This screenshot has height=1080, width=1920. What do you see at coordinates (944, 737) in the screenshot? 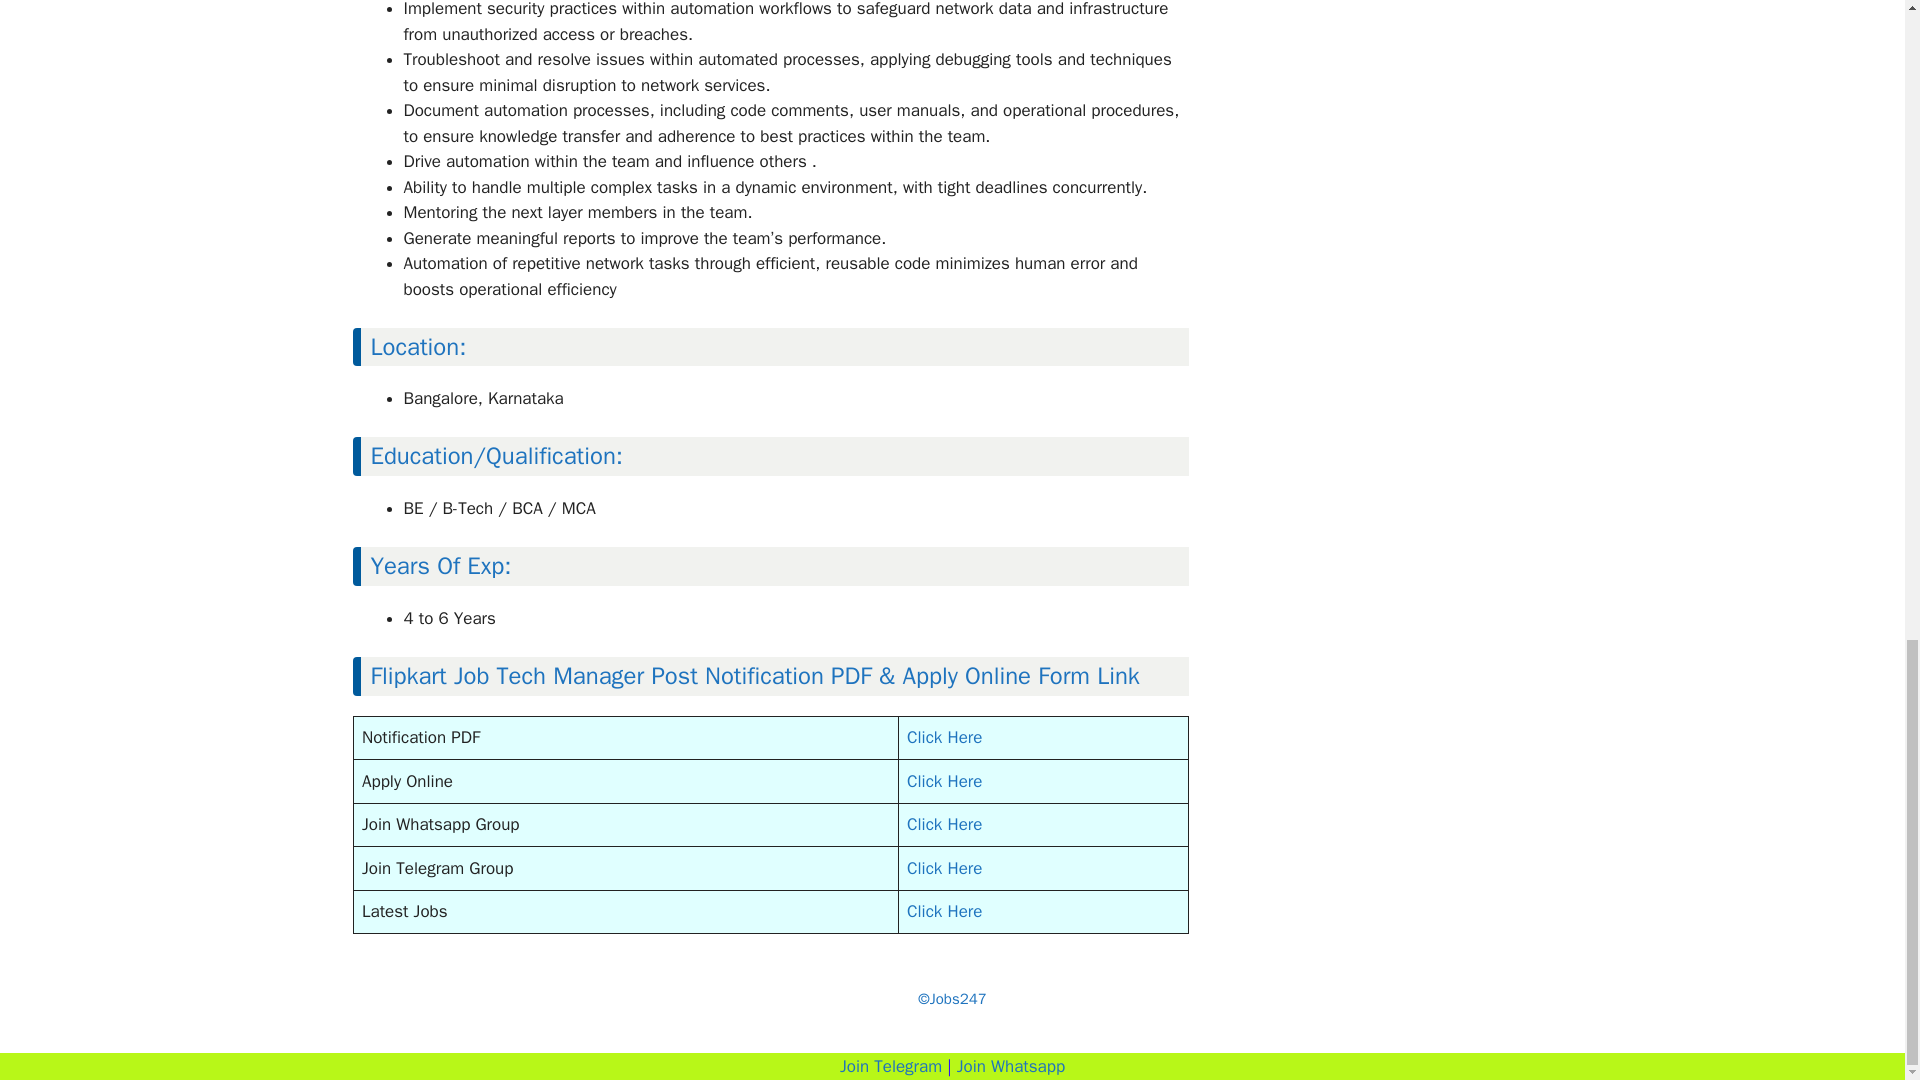
I see `Click Here` at bounding box center [944, 737].